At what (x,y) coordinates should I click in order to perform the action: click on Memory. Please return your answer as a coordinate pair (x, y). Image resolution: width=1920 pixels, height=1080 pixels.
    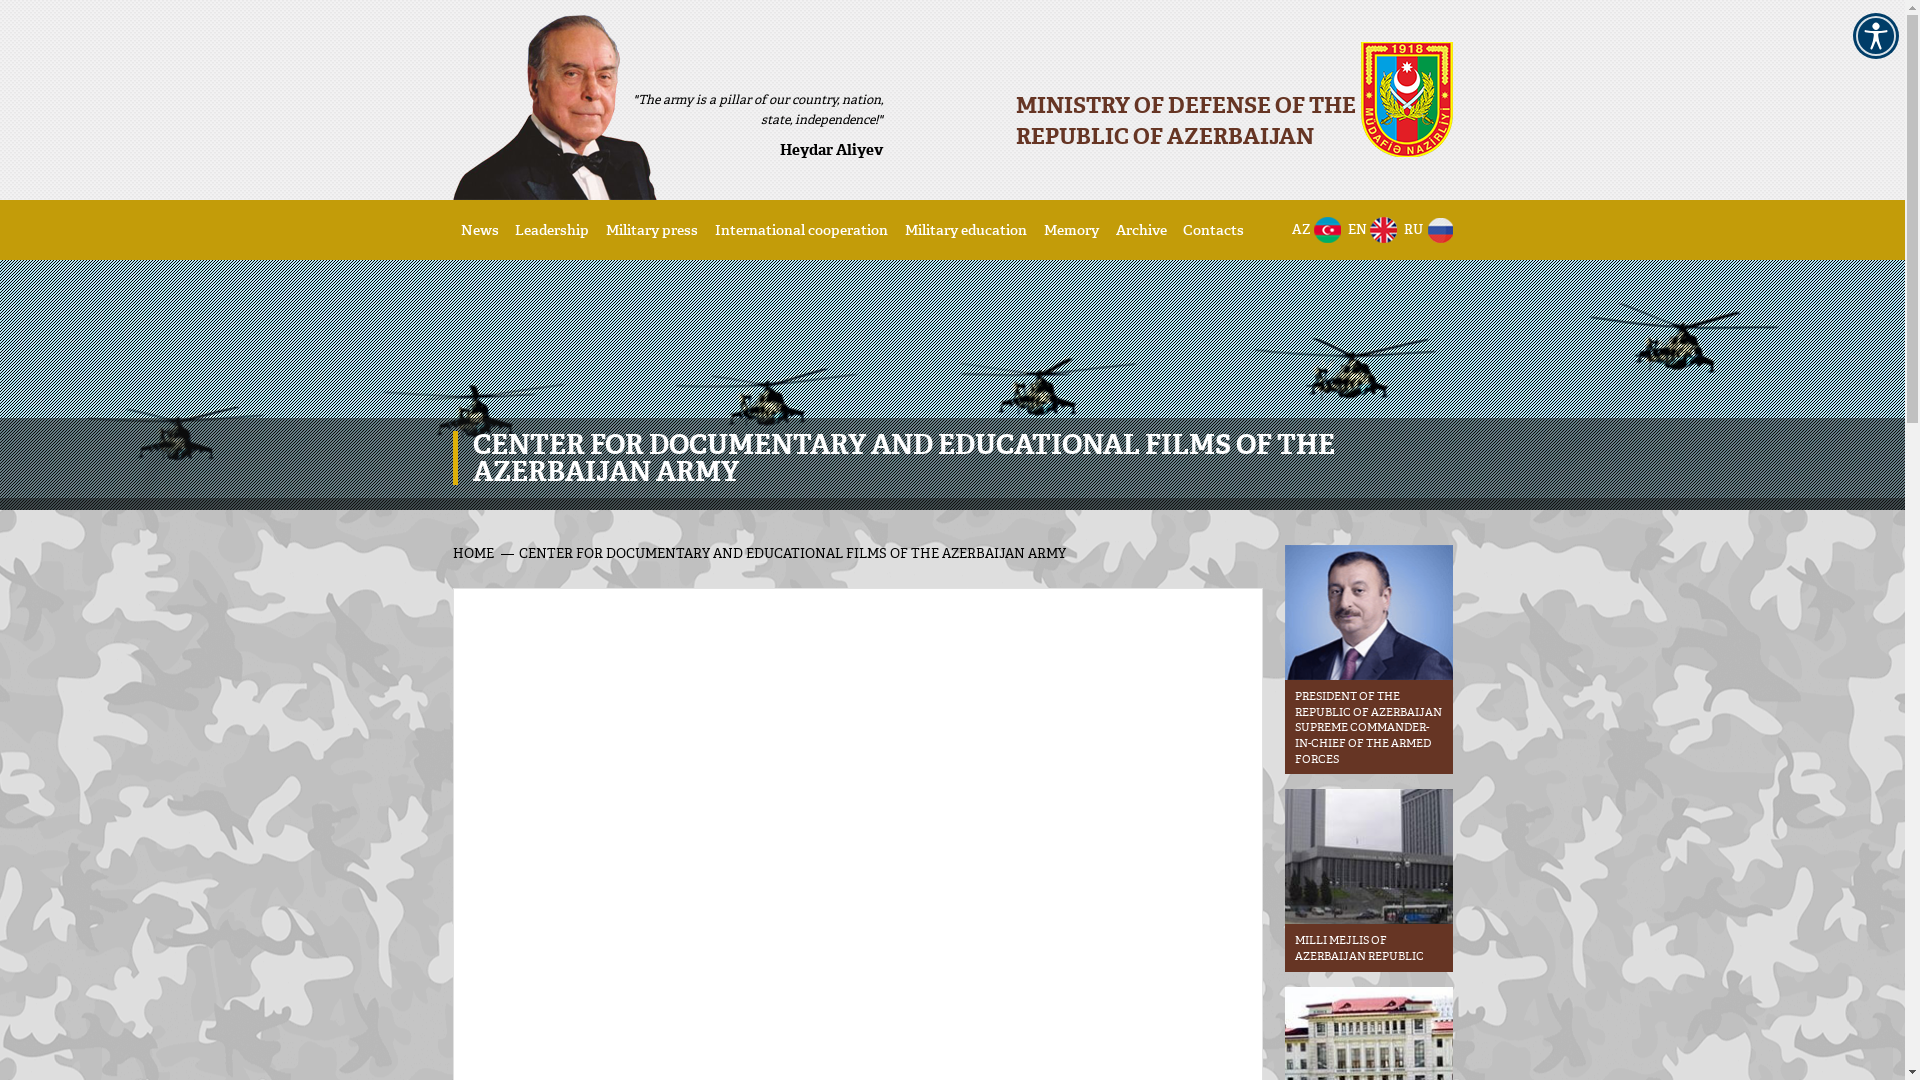
    Looking at the image, I should click on (1072, 230).